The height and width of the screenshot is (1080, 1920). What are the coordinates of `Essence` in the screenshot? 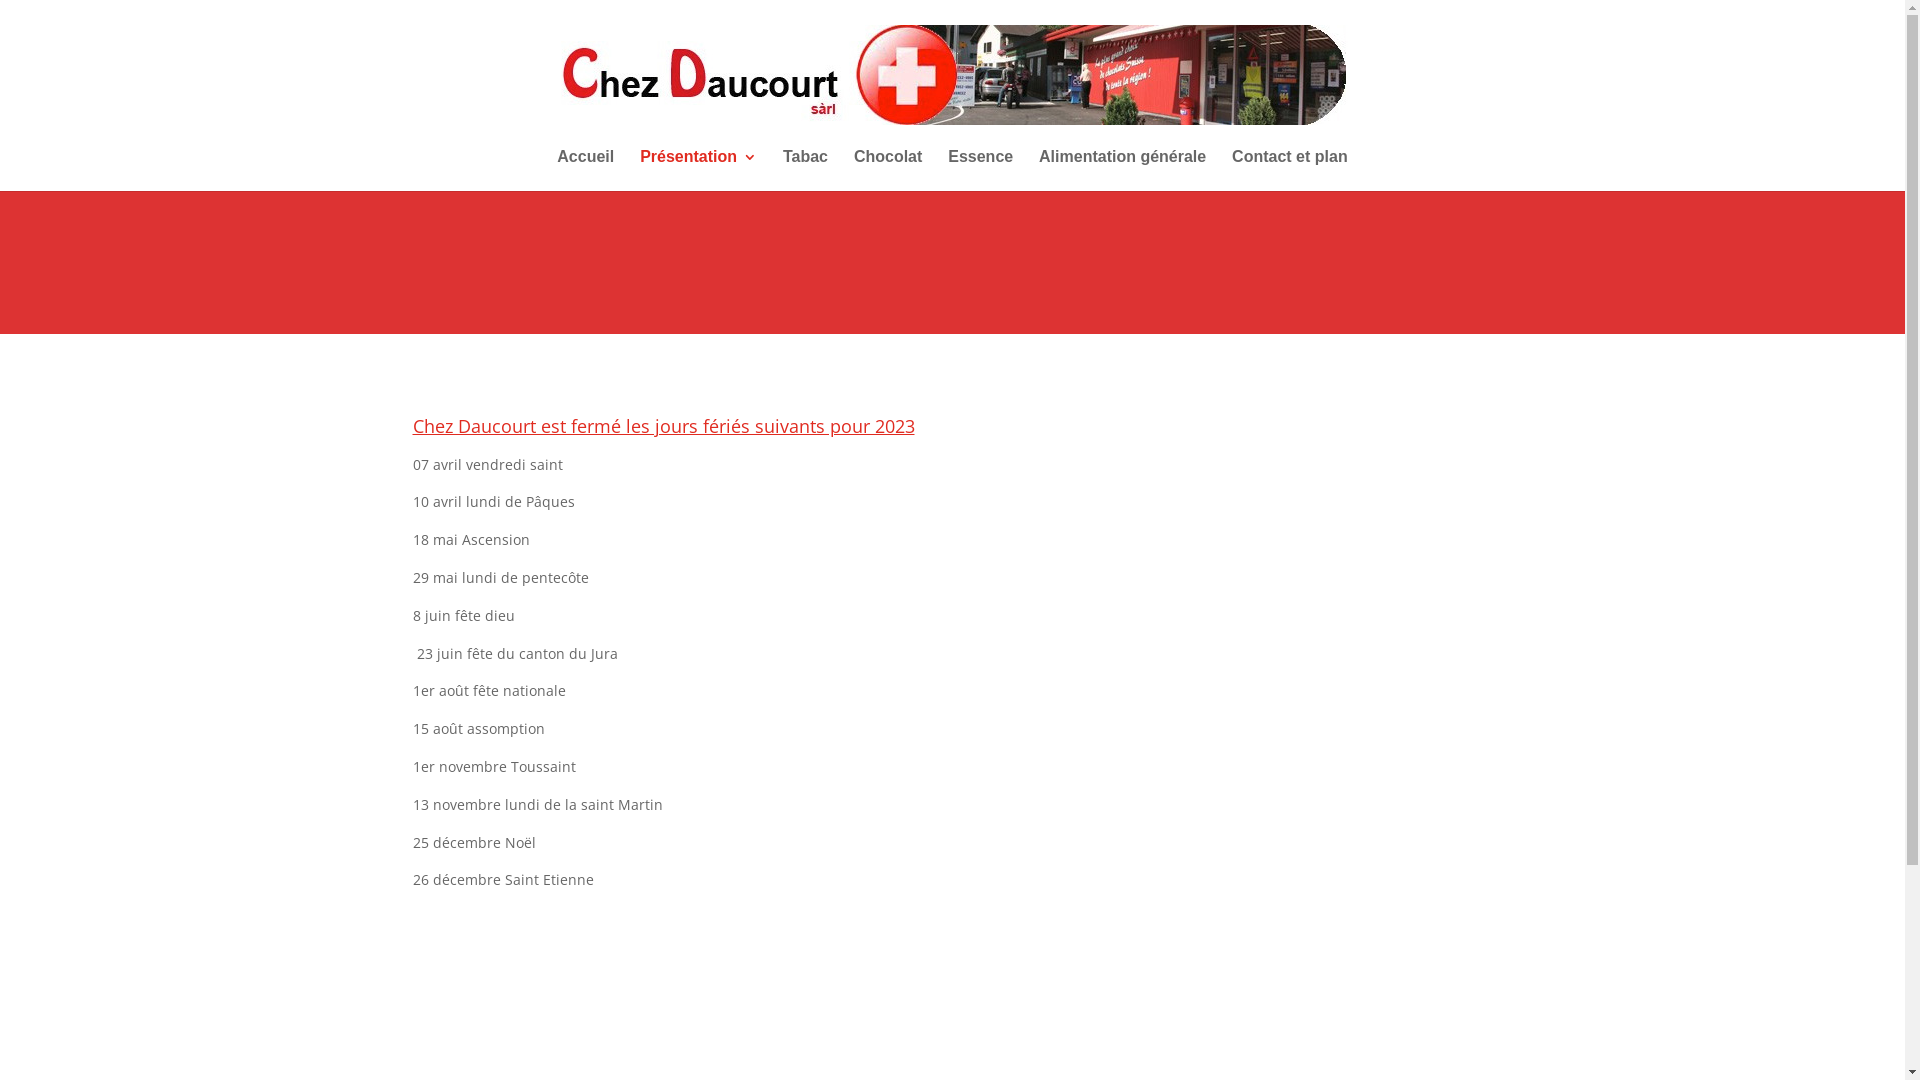 It's located at (980, 170).